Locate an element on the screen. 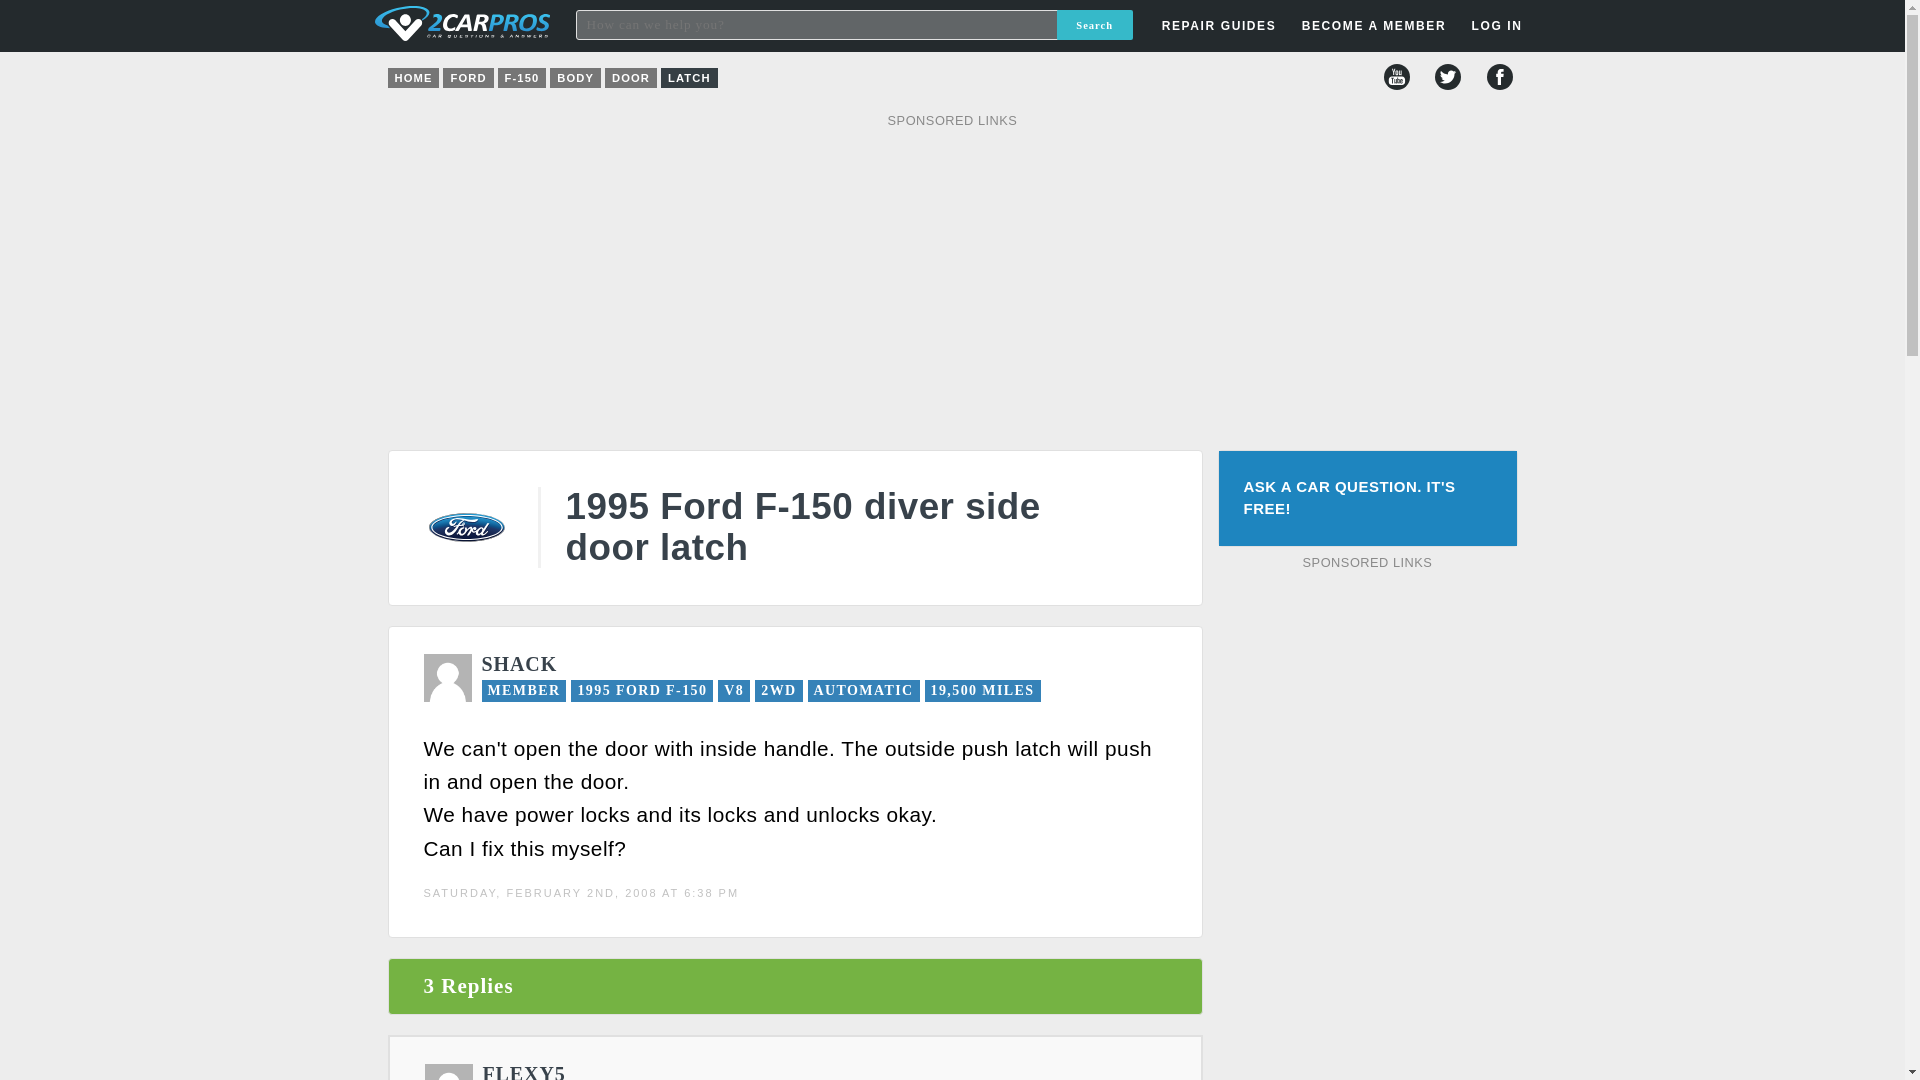  Facebook is located at coordinates (1499, 76).